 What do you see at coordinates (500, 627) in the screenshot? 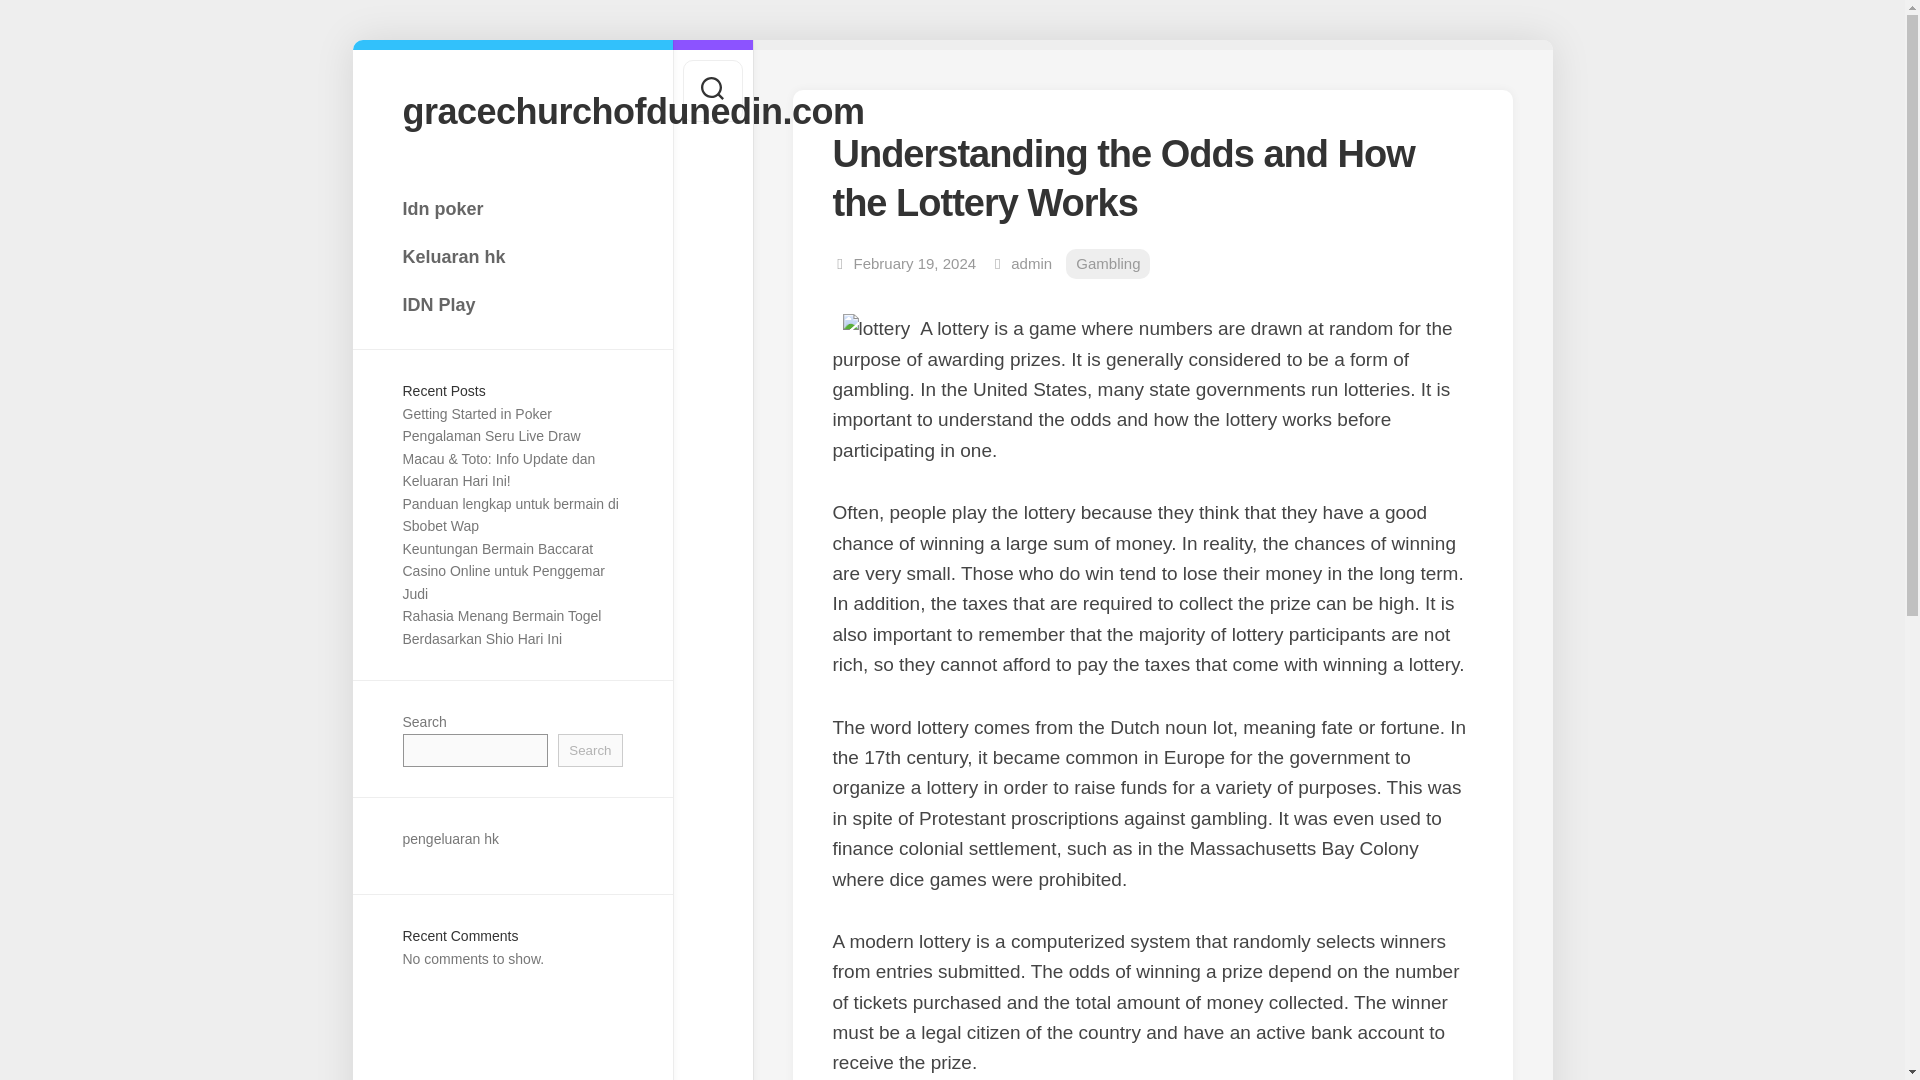
I see `Rahasia Menang Bermain Togel Berdasarkan Shio Hari Ini` at bounding box center [500, 627].